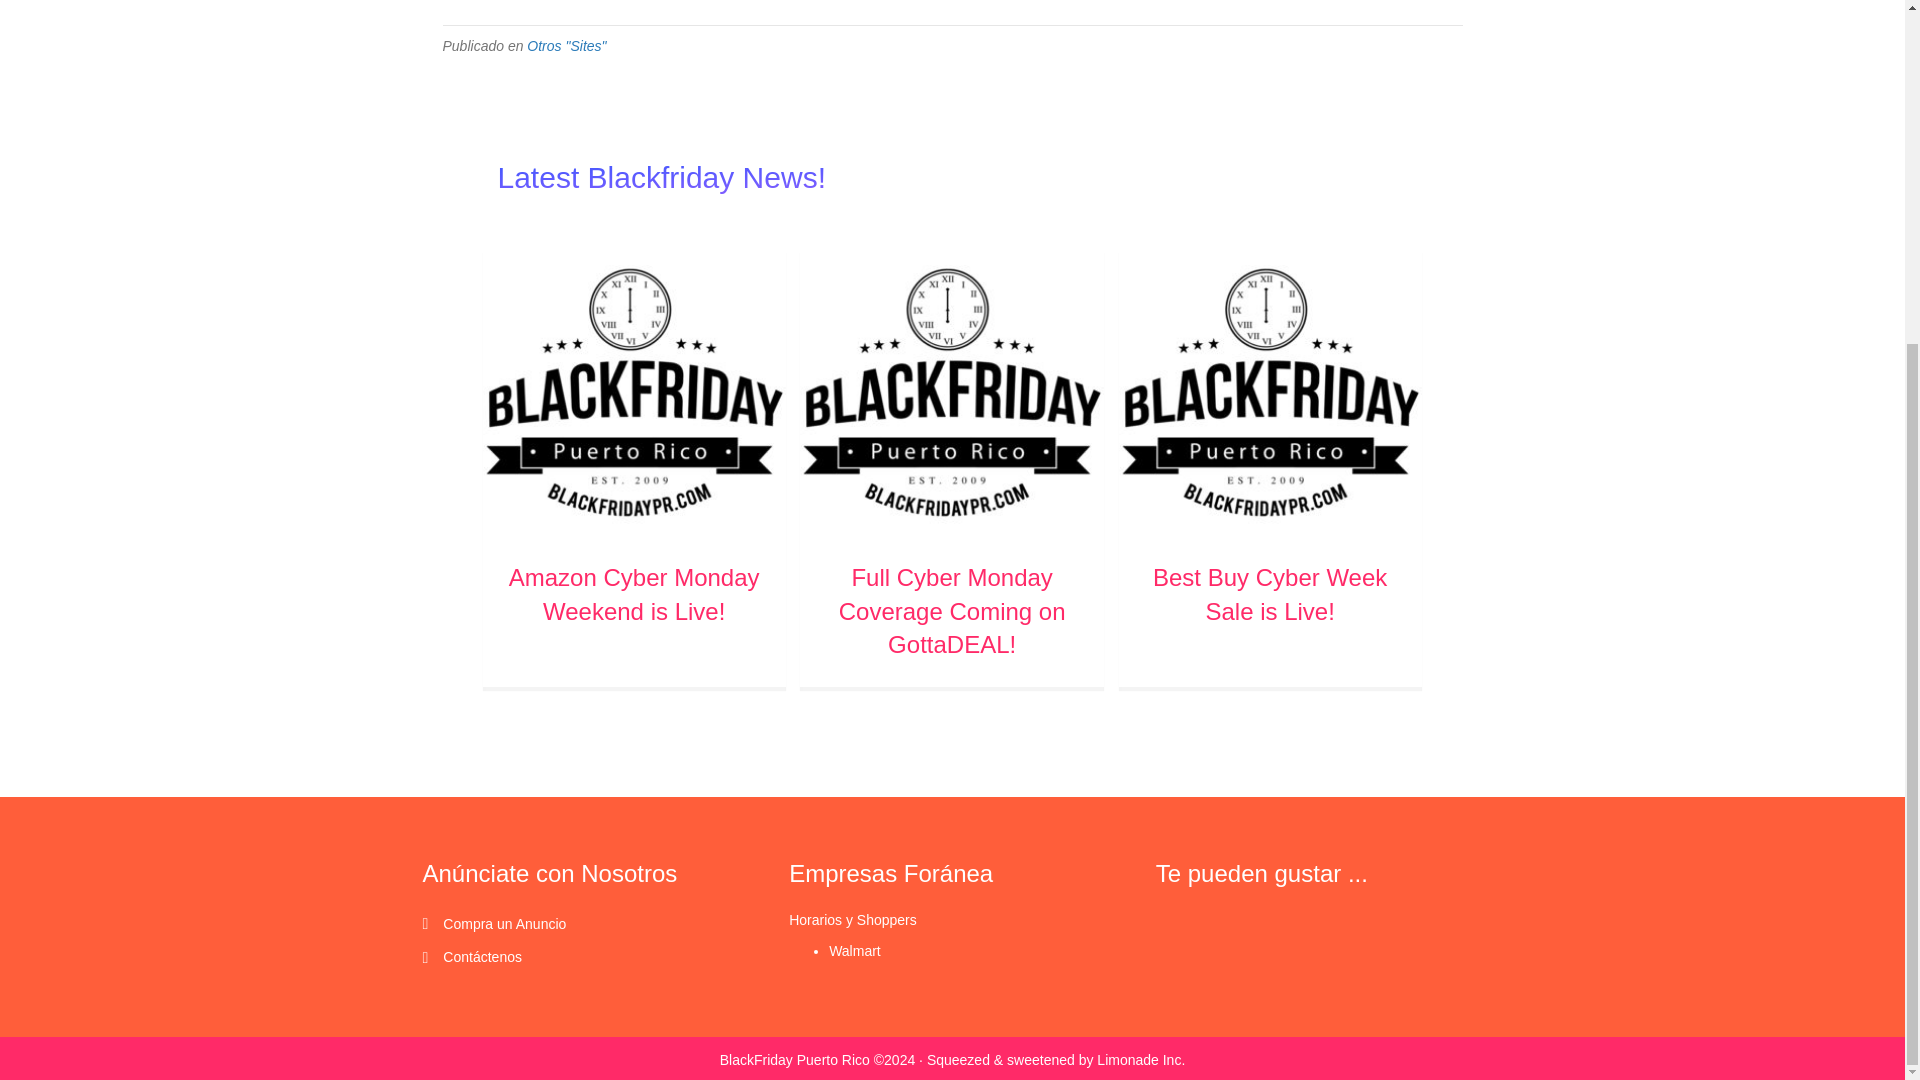 The width and height of the screenshot is (1920, 1080). I want to click on Horarios y Shoppers, so click(853, 919).